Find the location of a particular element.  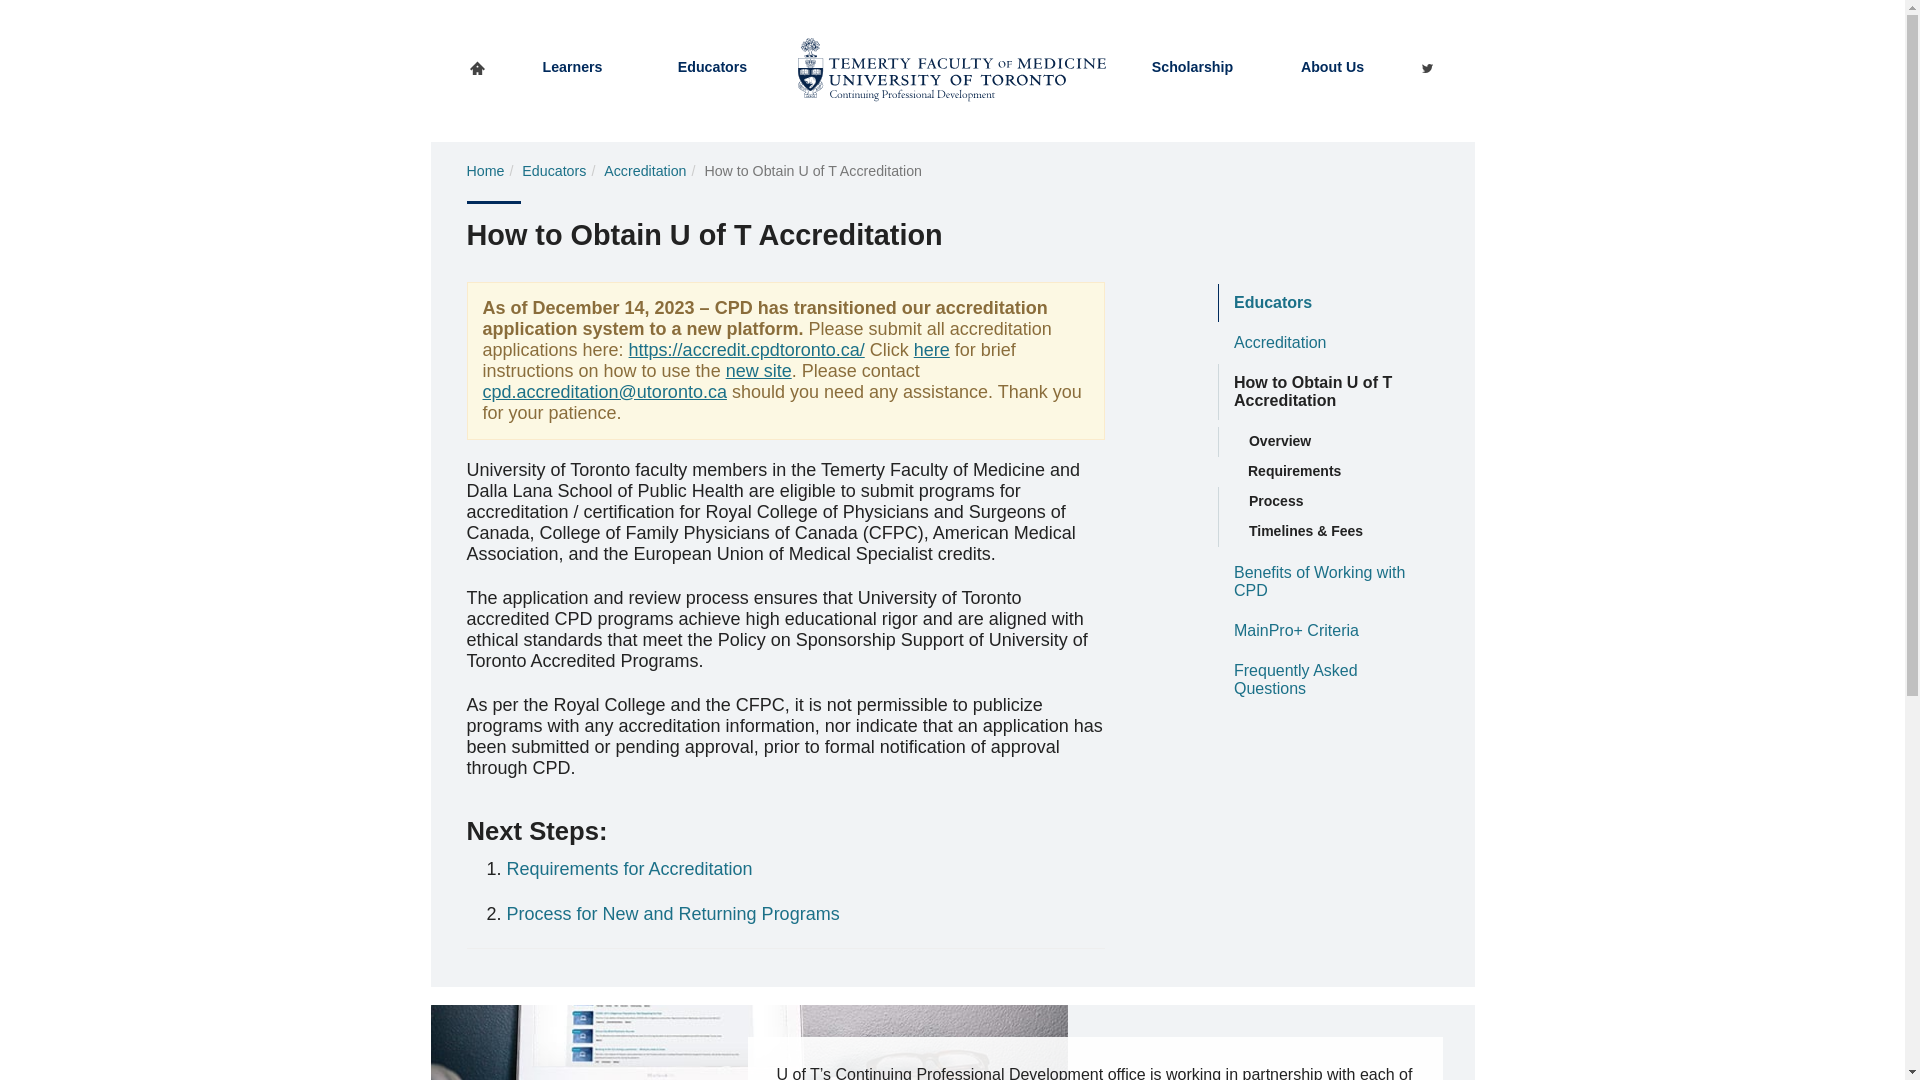

Learners is located at coordinates (572, 66).